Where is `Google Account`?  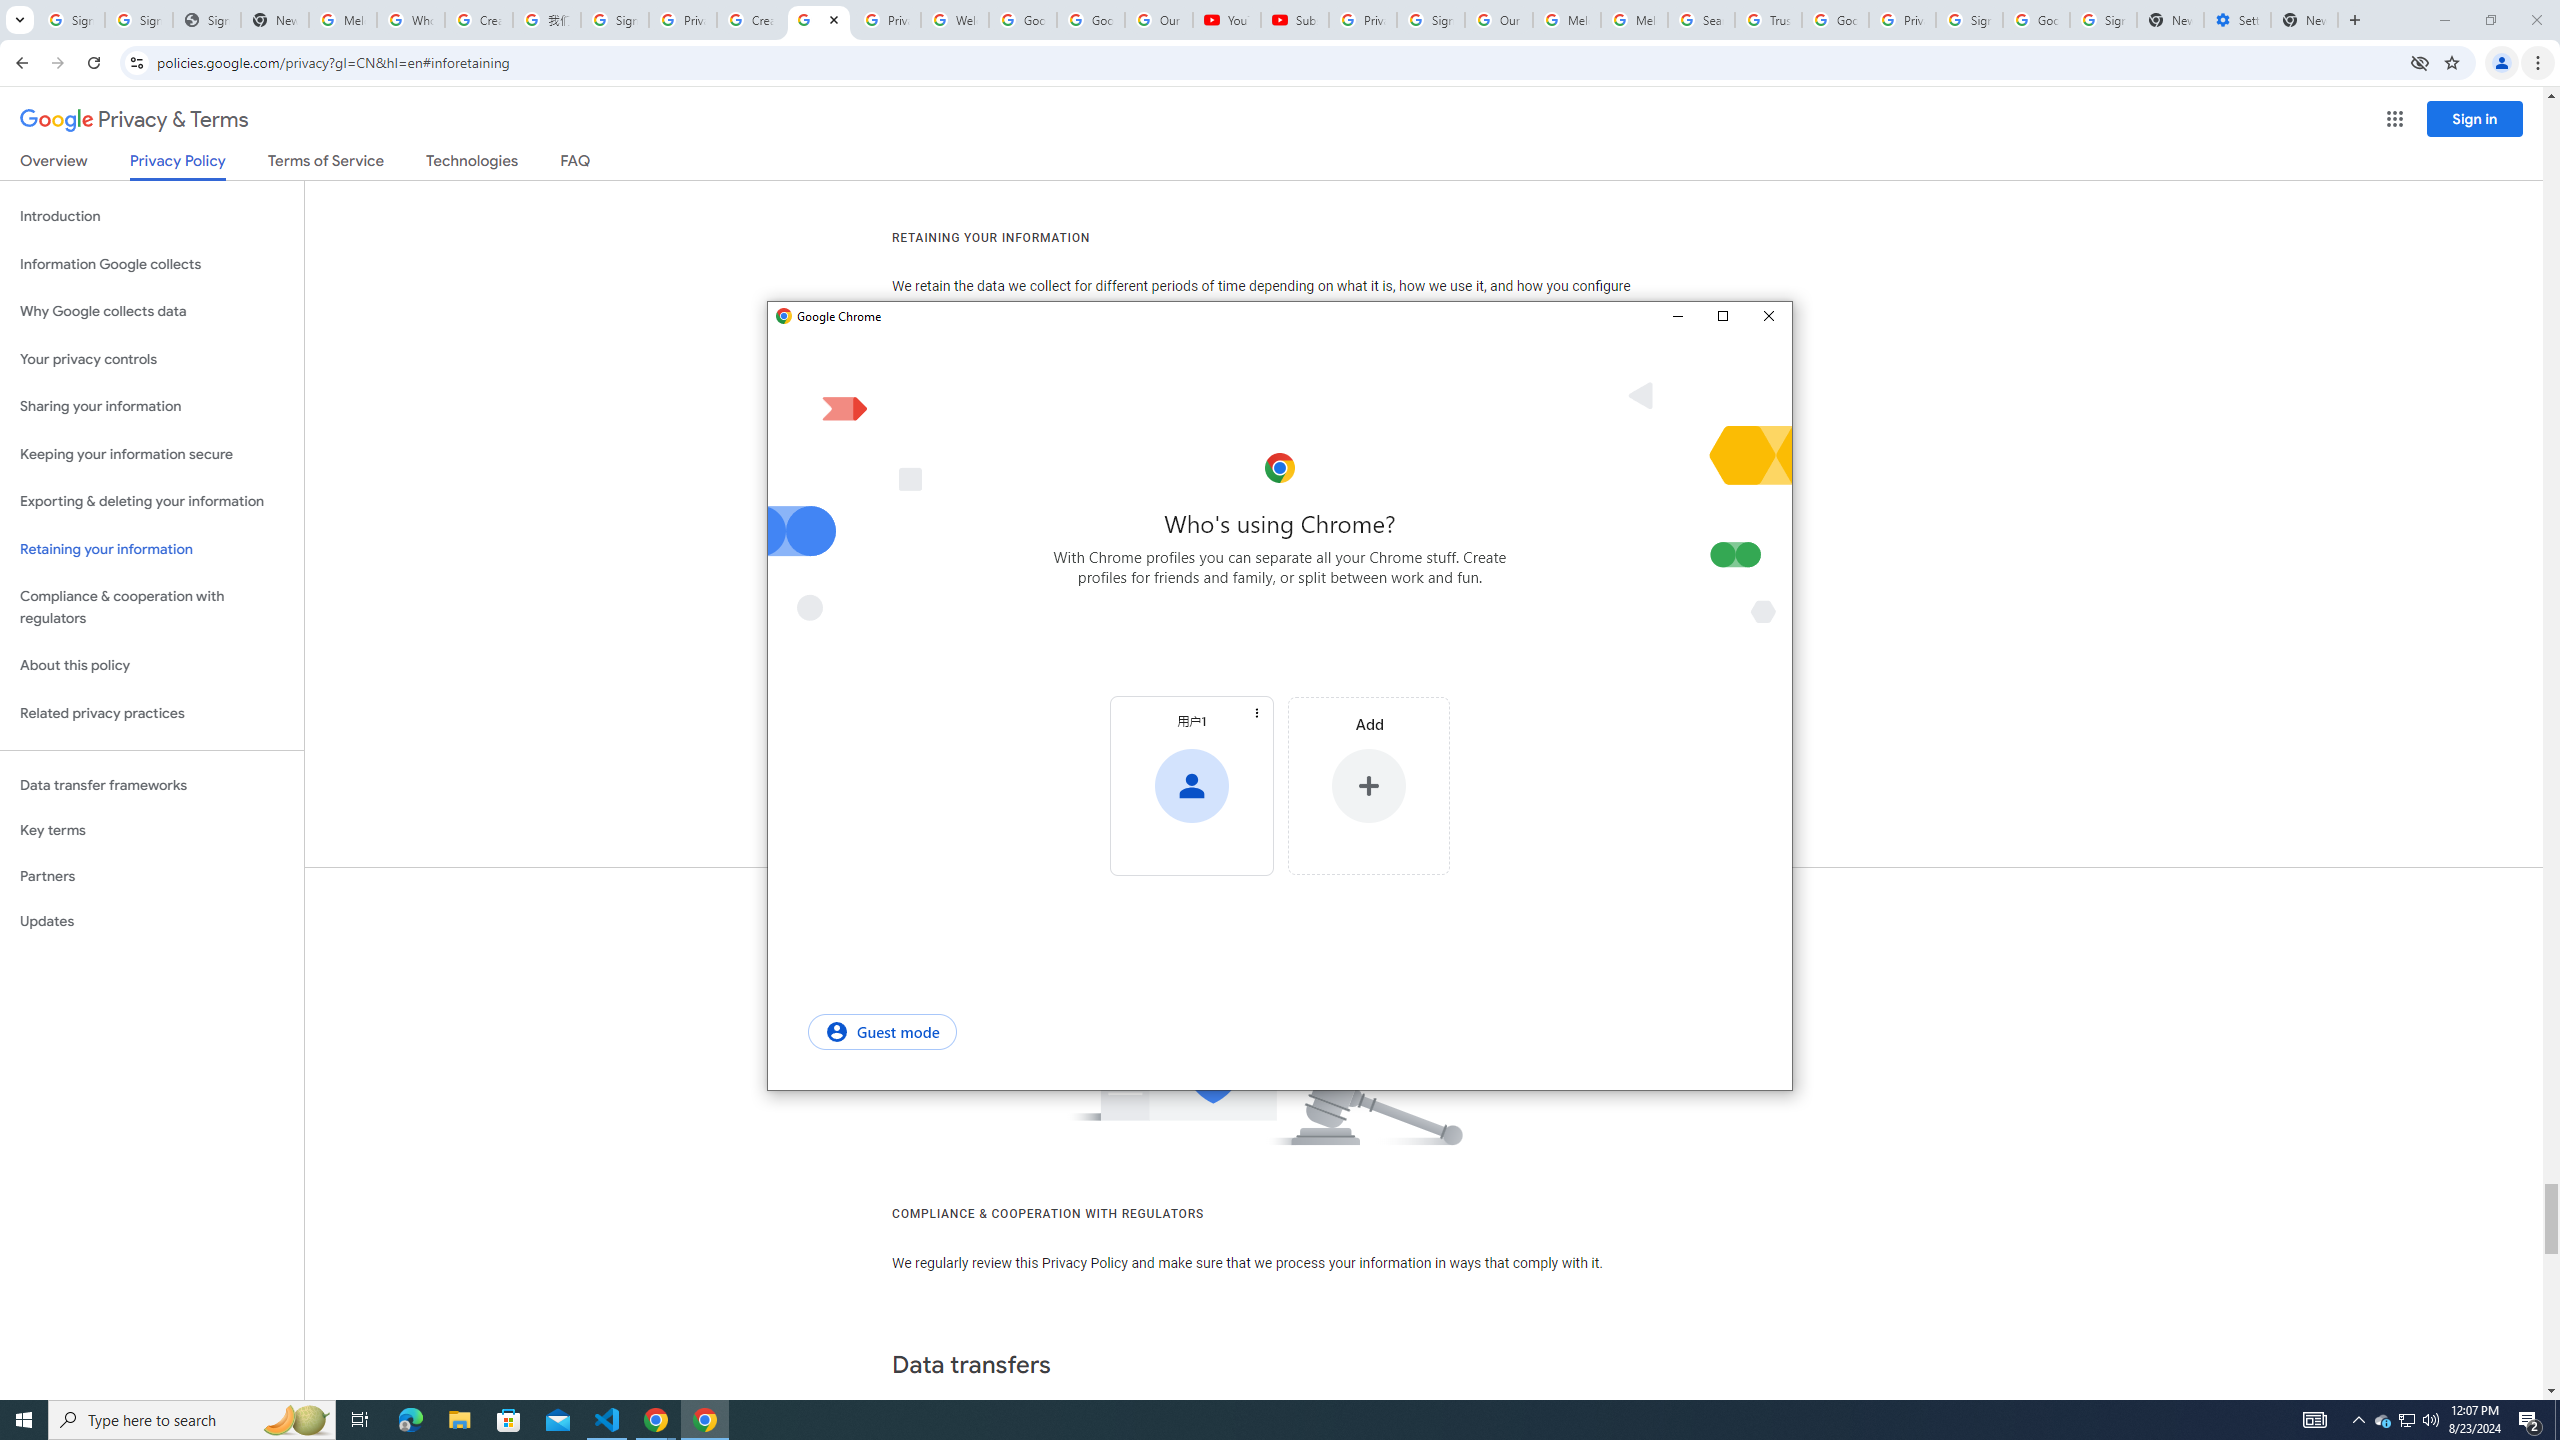 Google Account is located at coordinates (882, 1031).